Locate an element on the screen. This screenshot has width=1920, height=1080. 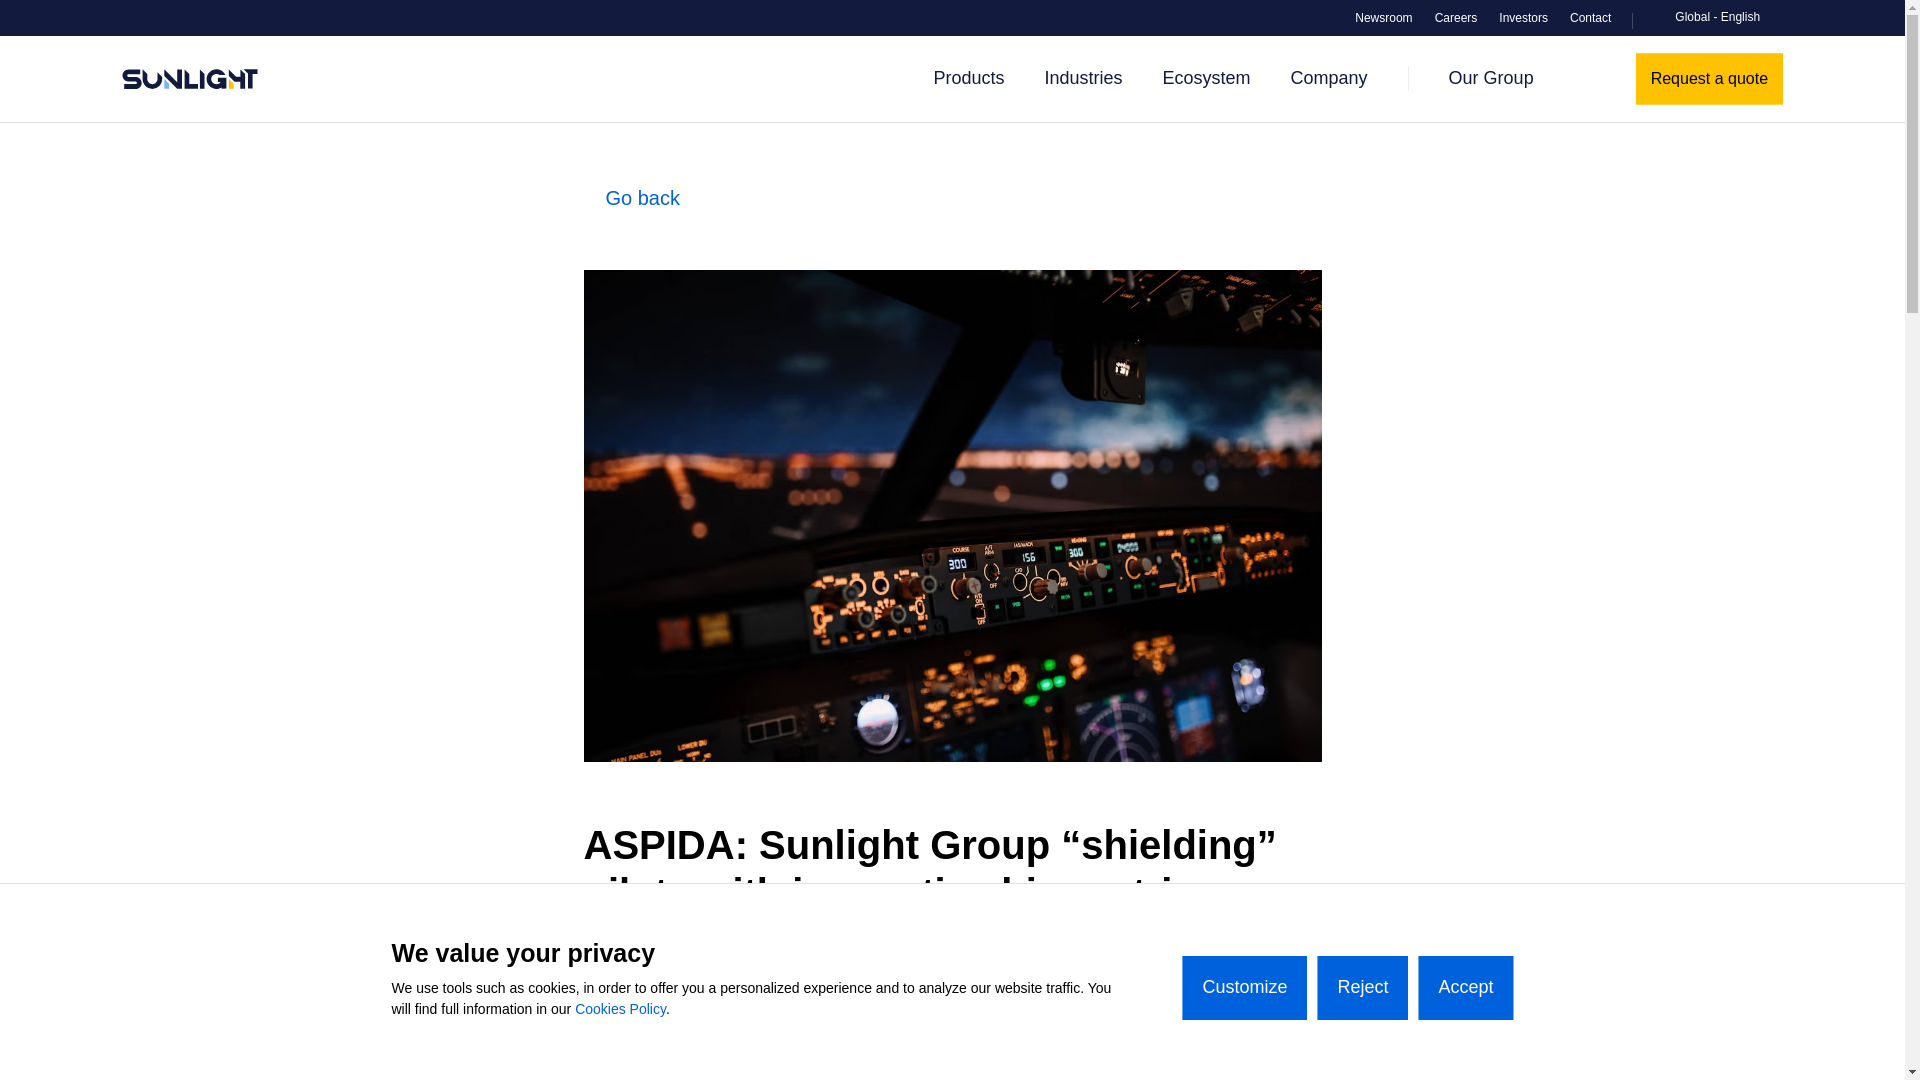
Contact is located at coordinates (1590, 18).